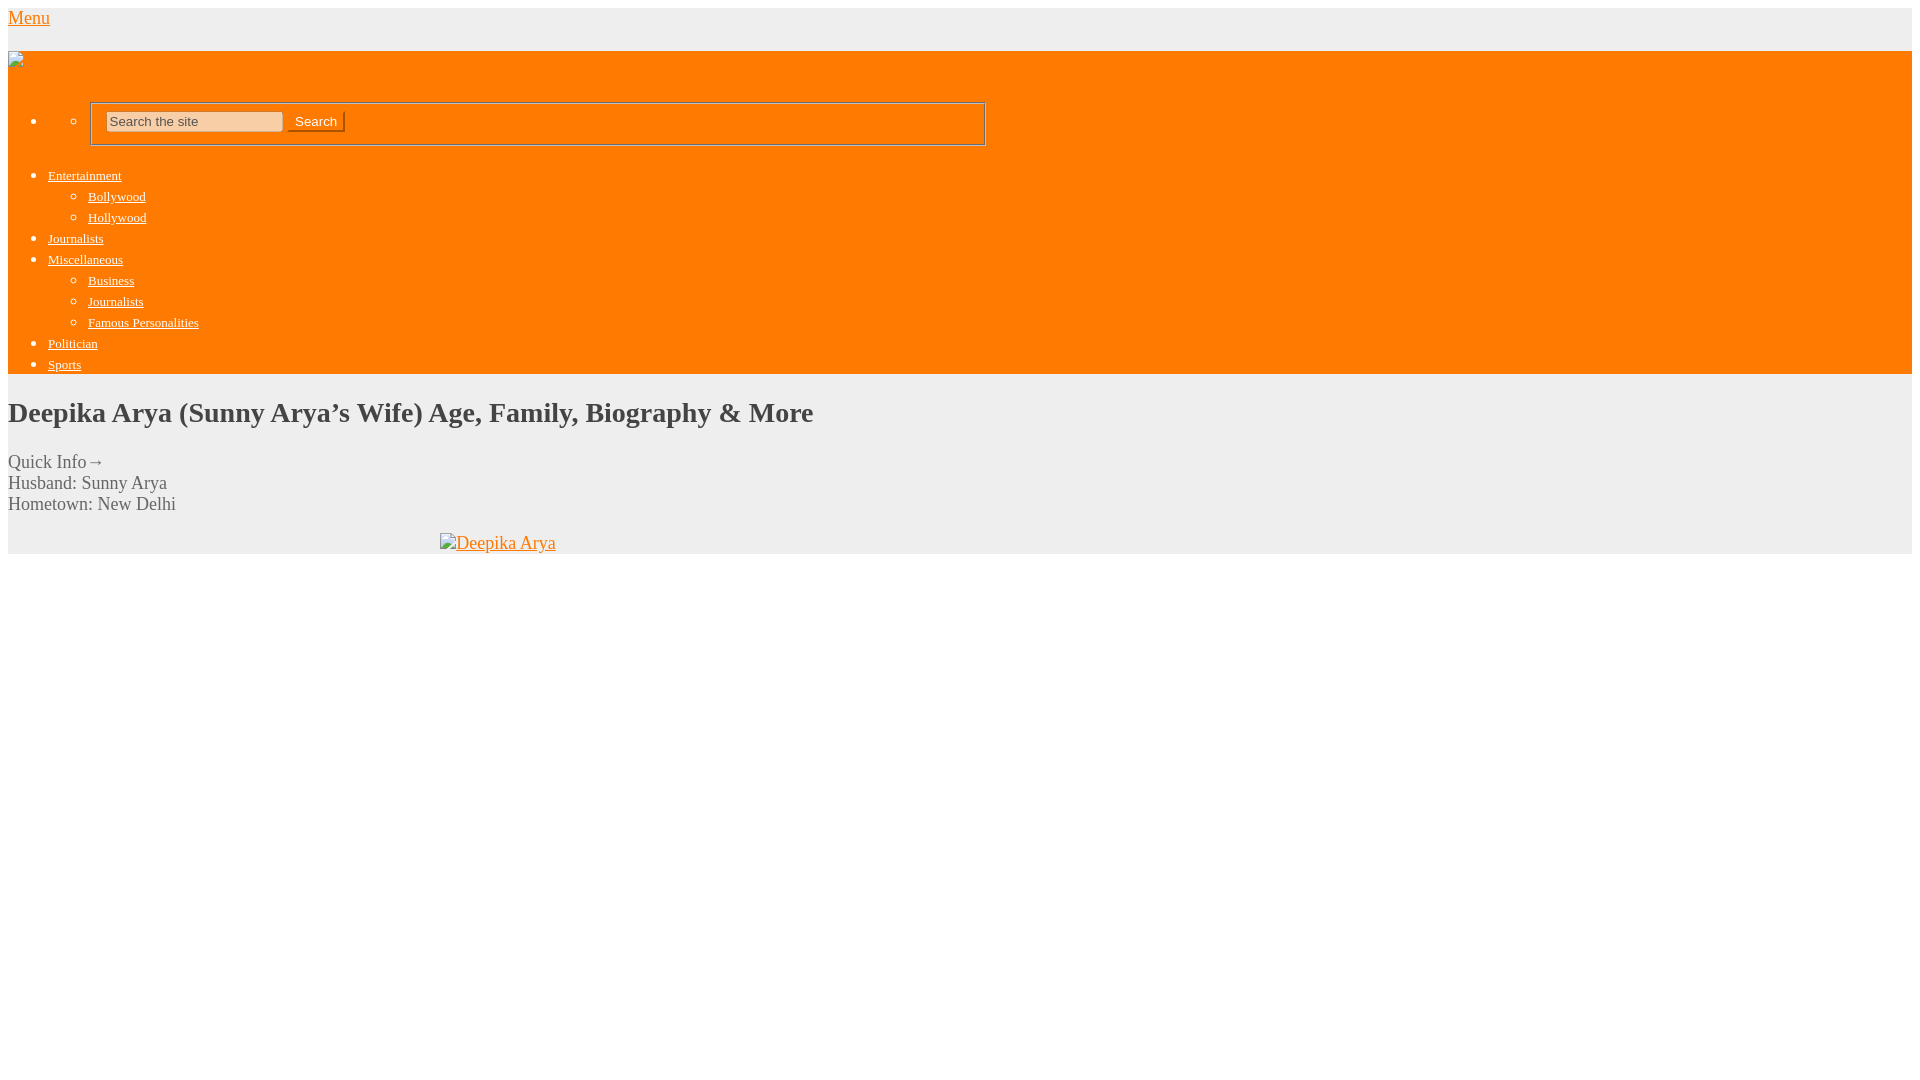 This screenshot has height=1080, width=1920. What do you see at coordinates (85, 175) in the screenshot?
I see `Entertainment` at bounding box center [85, 175].